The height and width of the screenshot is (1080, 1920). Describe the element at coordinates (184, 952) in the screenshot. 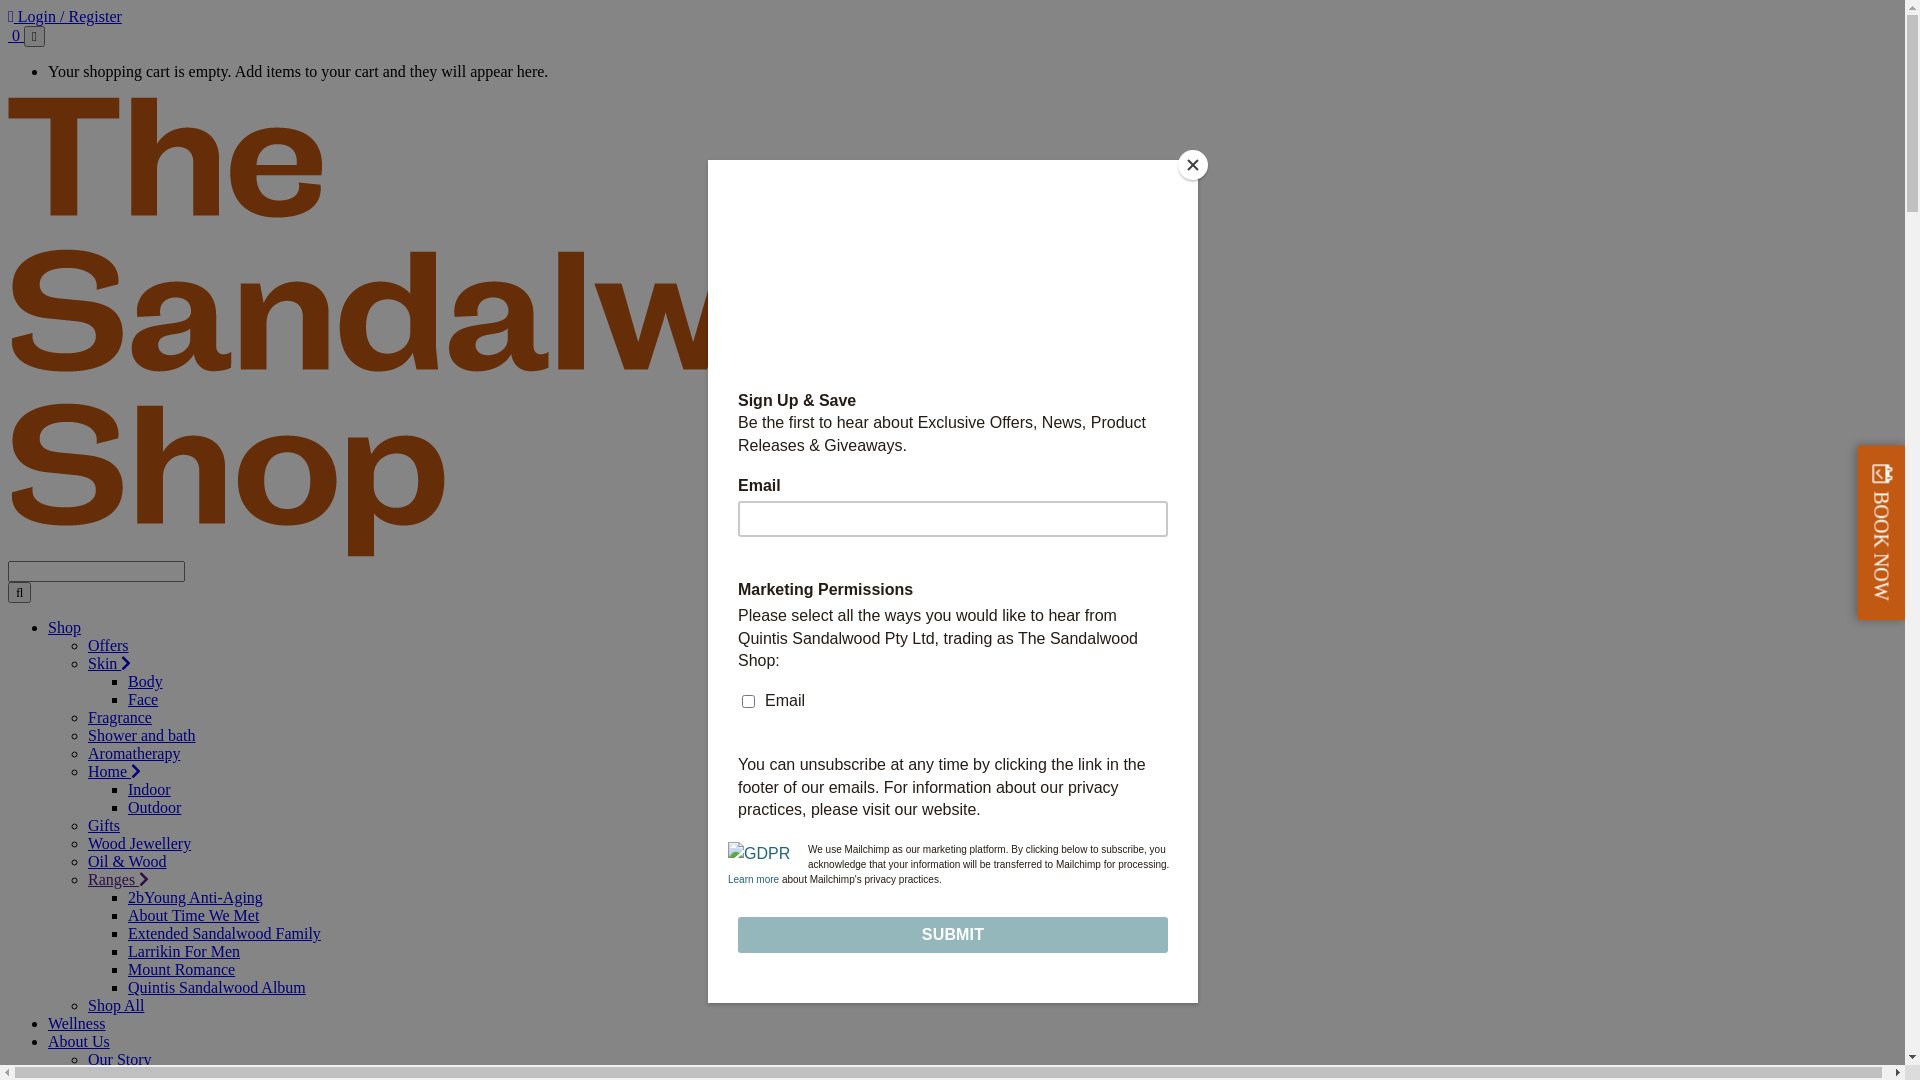

I see `Larrikin For Men` at that location.